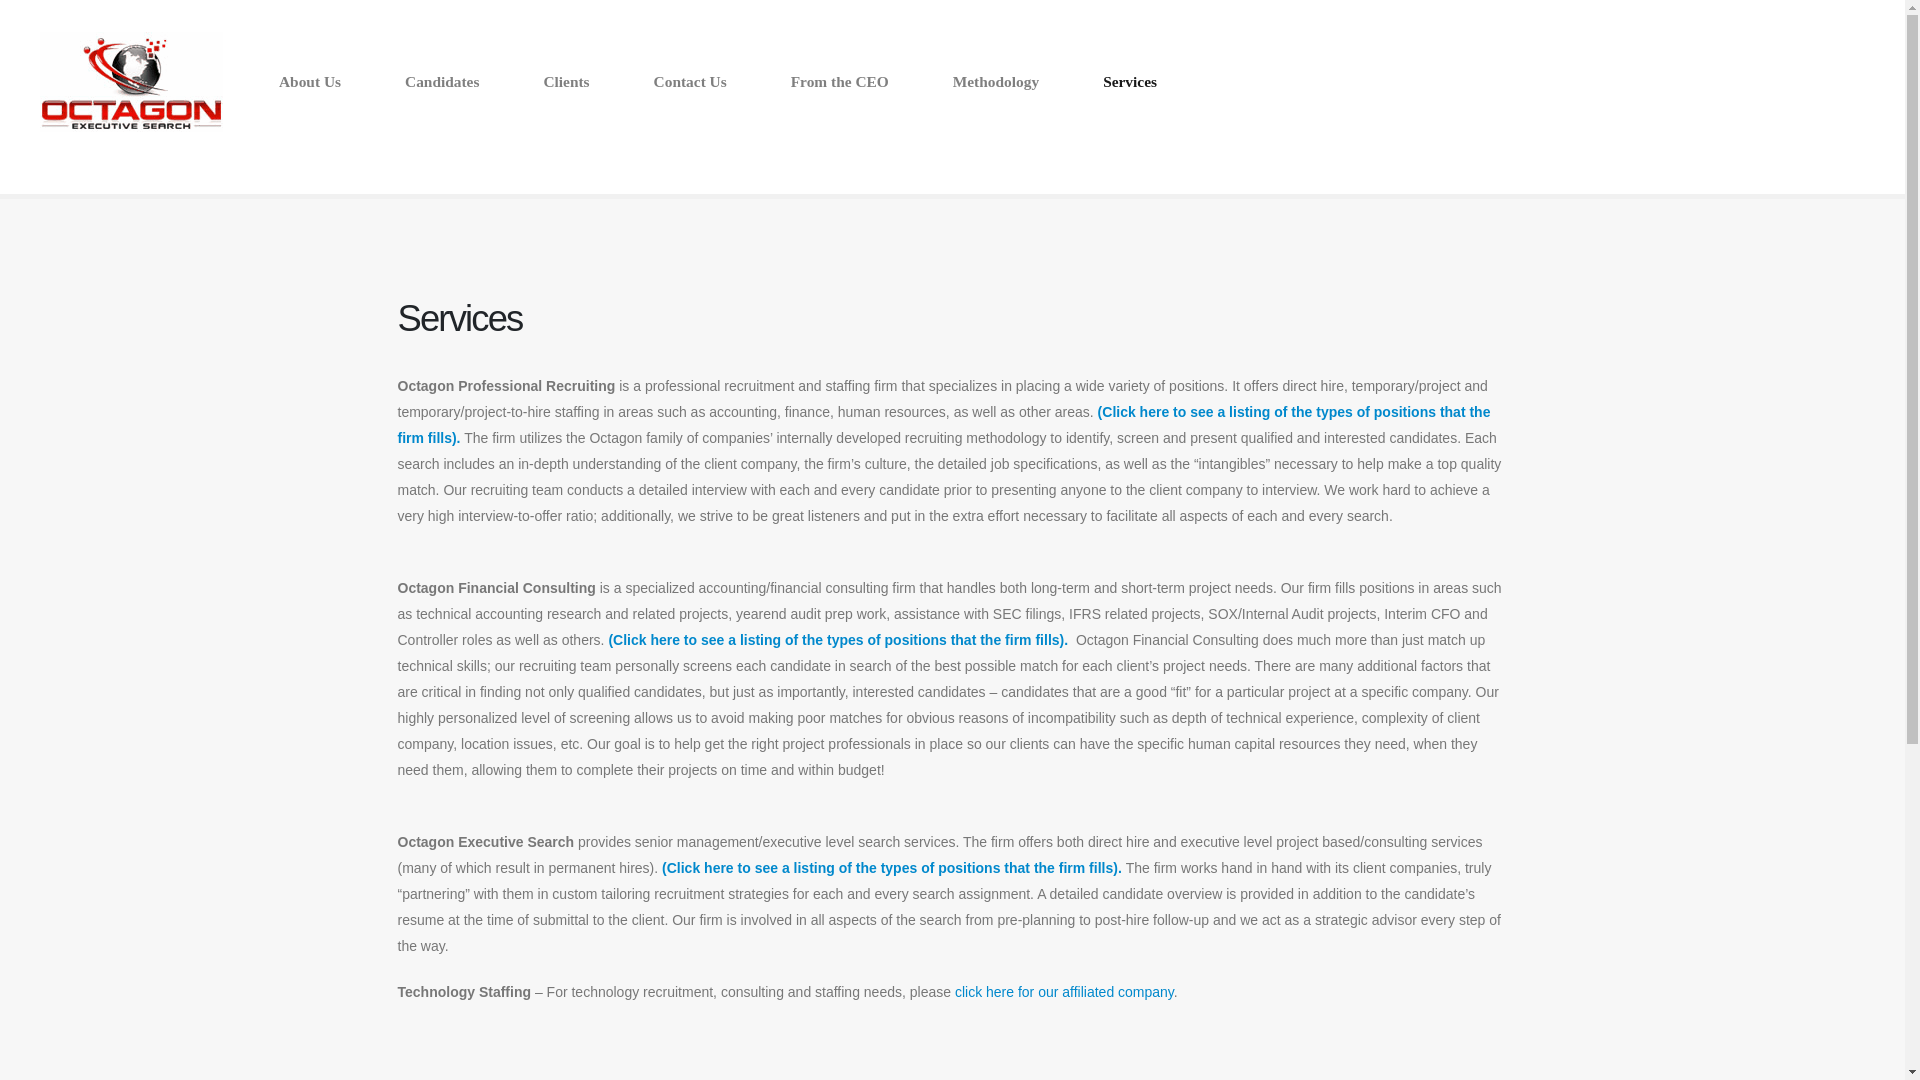 The height and width of the screenshot is (1080, 1920). What do you see at coordinates (442, 81) in the screenshot?
I see `Candidates` at bounding box center [442, 81].